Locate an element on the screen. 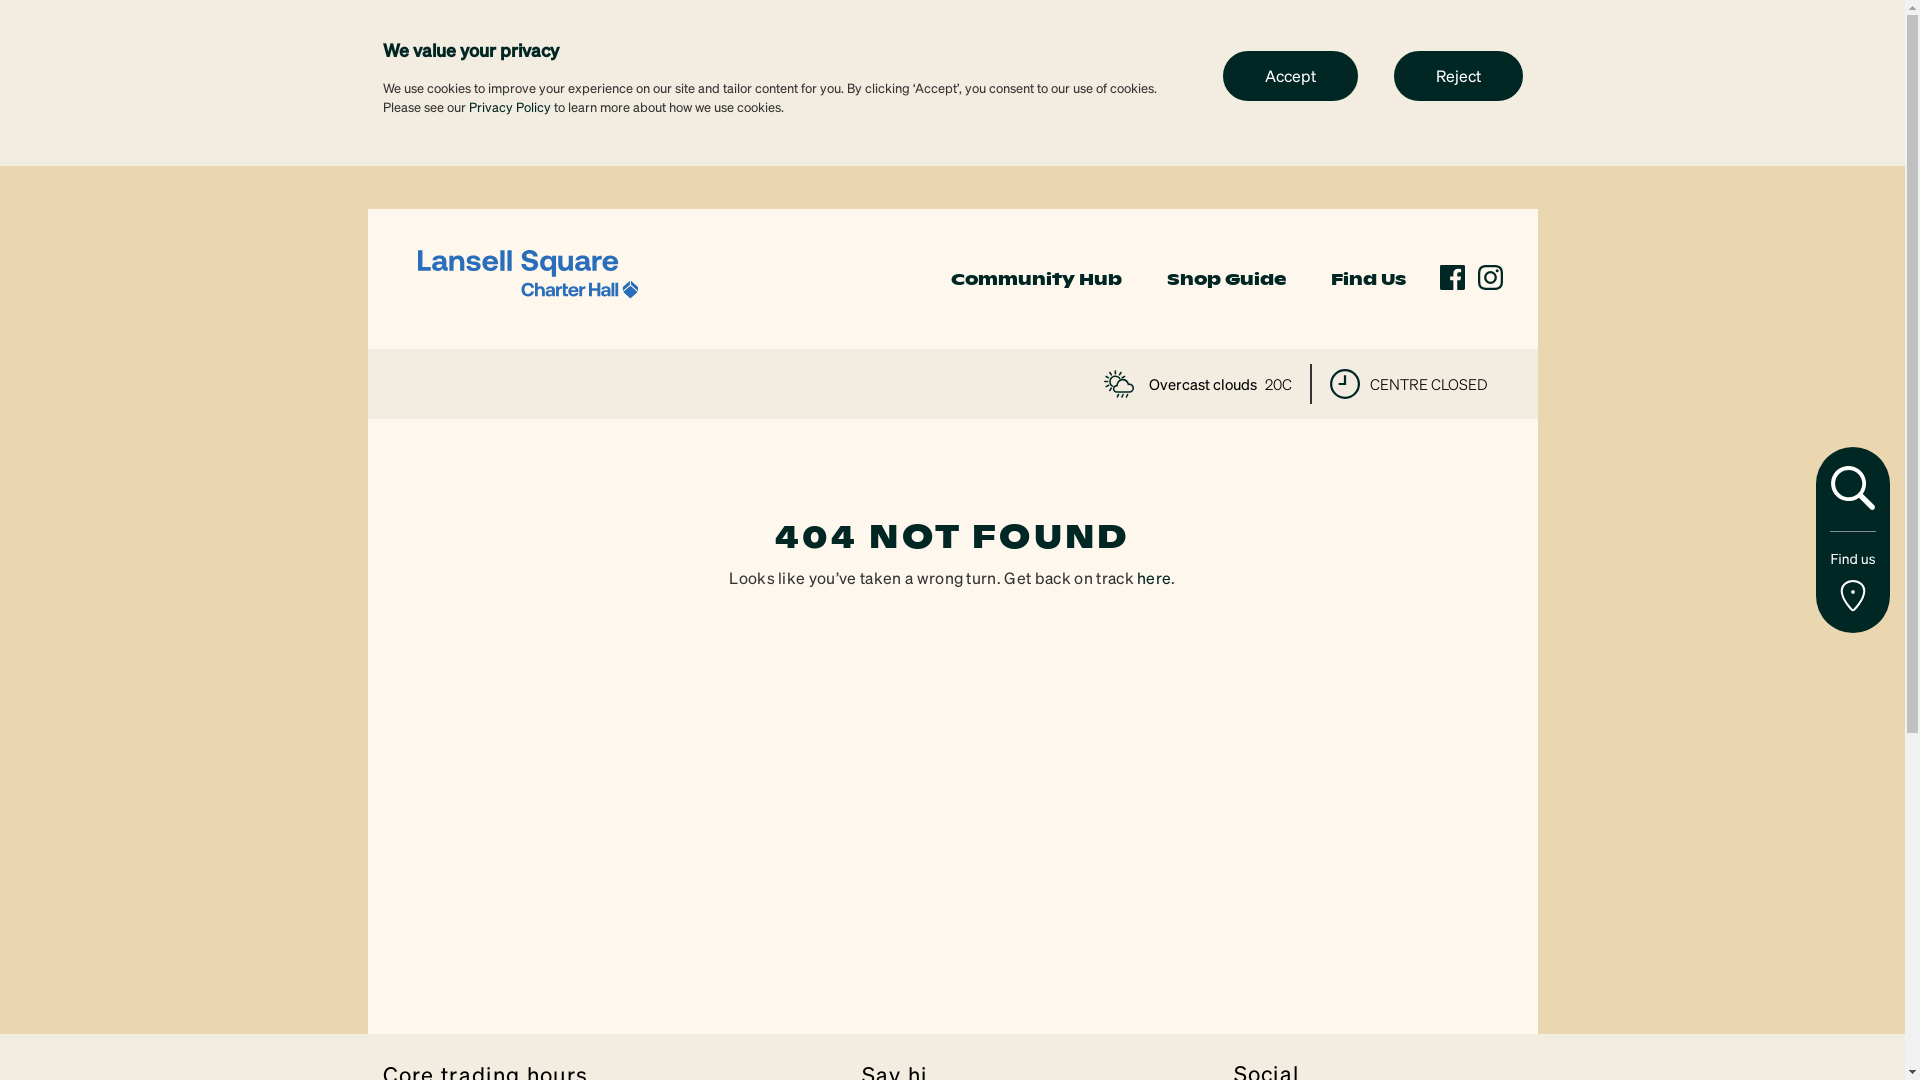 This screenshot has height=1080, width=1920. Shop Guide is located at coordinates (1226, 280).